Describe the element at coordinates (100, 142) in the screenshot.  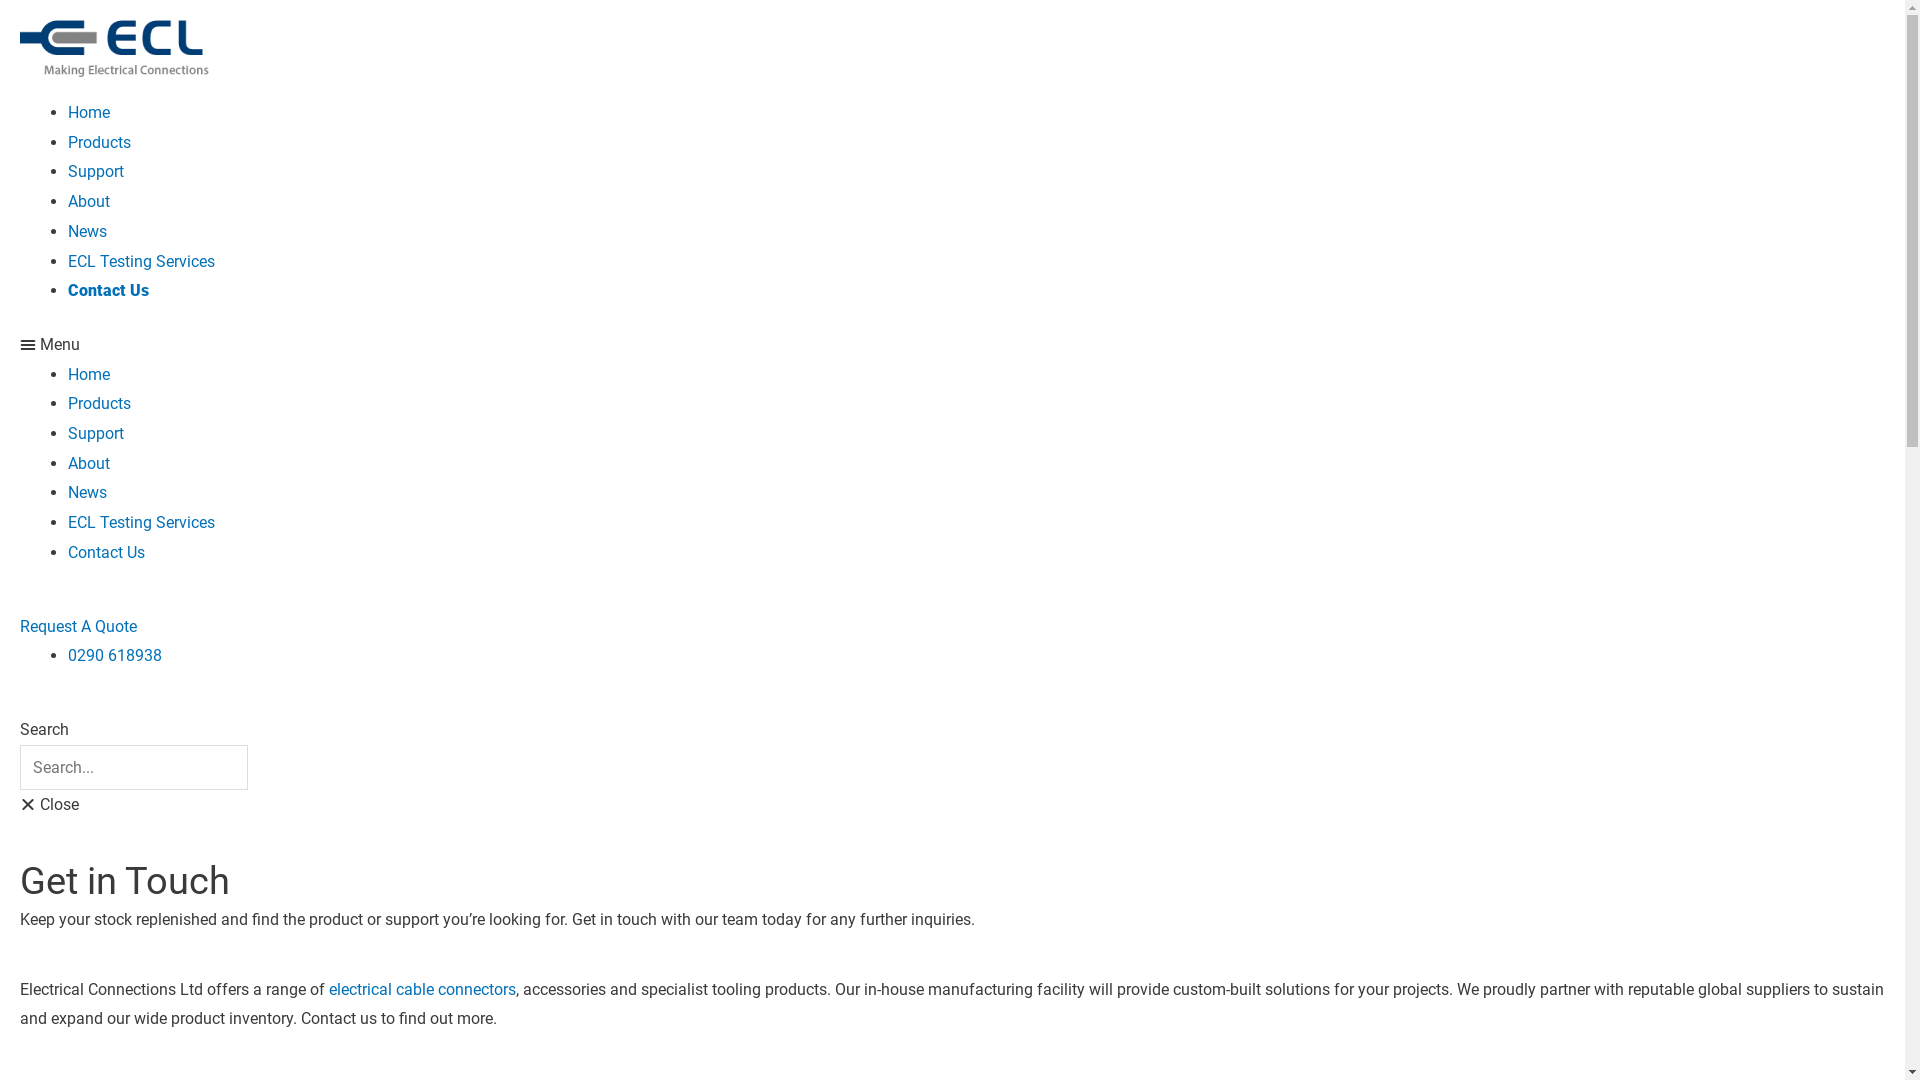
I see `Products` at that location.